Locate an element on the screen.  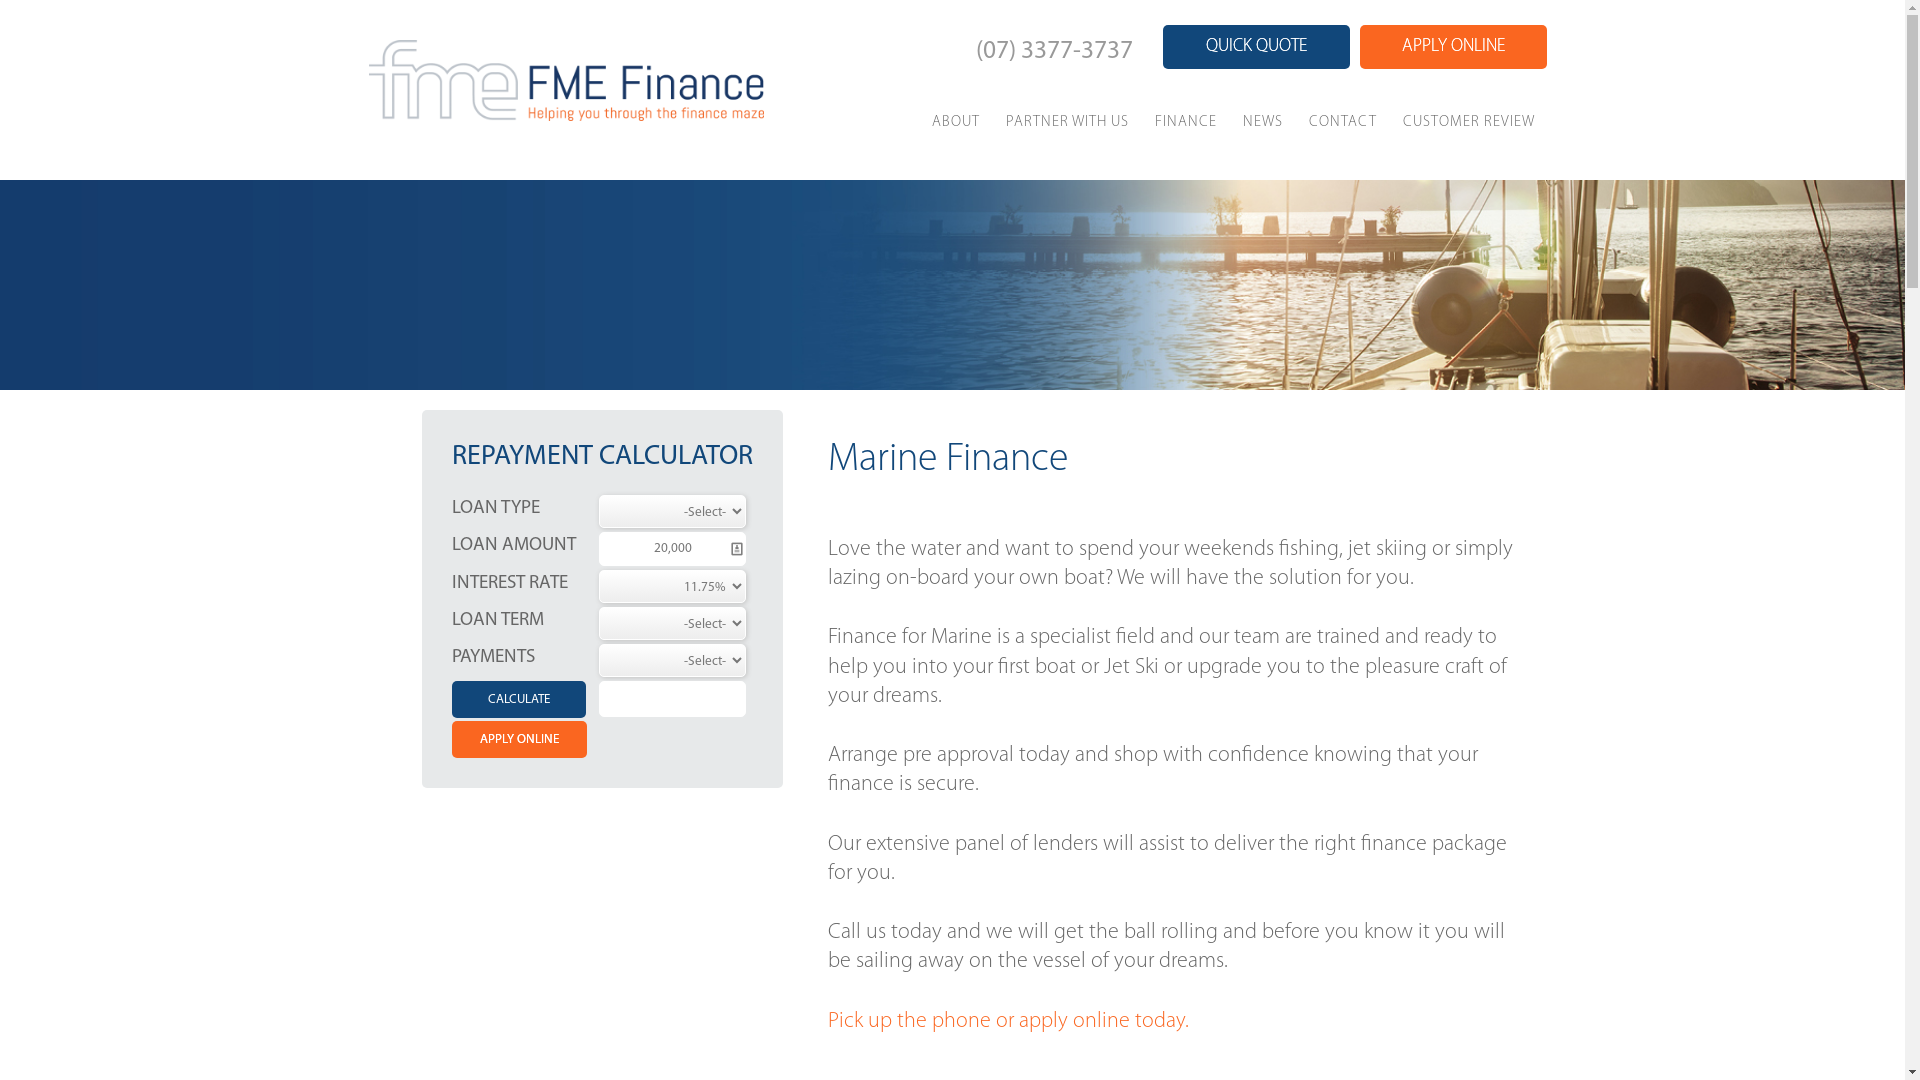
CONTACT is located at coordinates (1343, 120).